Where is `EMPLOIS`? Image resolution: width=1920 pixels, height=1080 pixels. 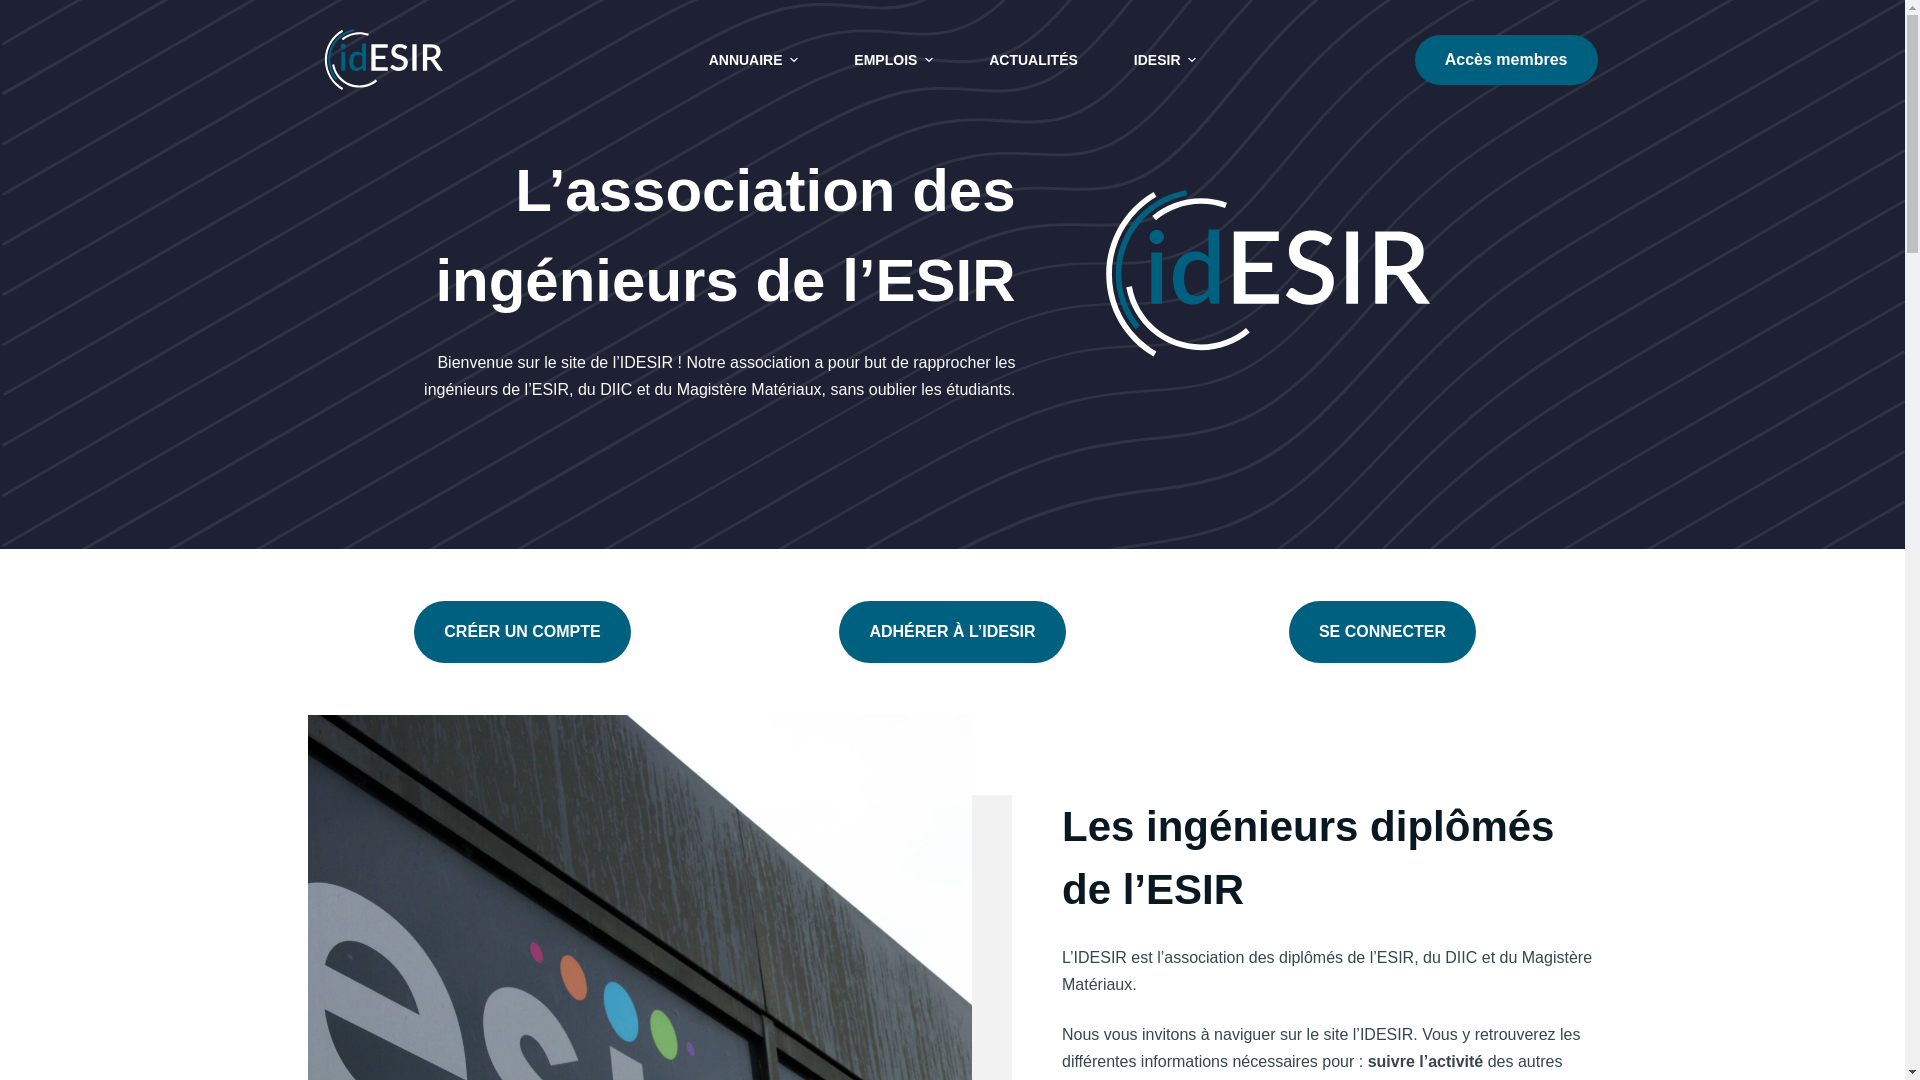
EMPLOIS is located at coordinates (894, 60).